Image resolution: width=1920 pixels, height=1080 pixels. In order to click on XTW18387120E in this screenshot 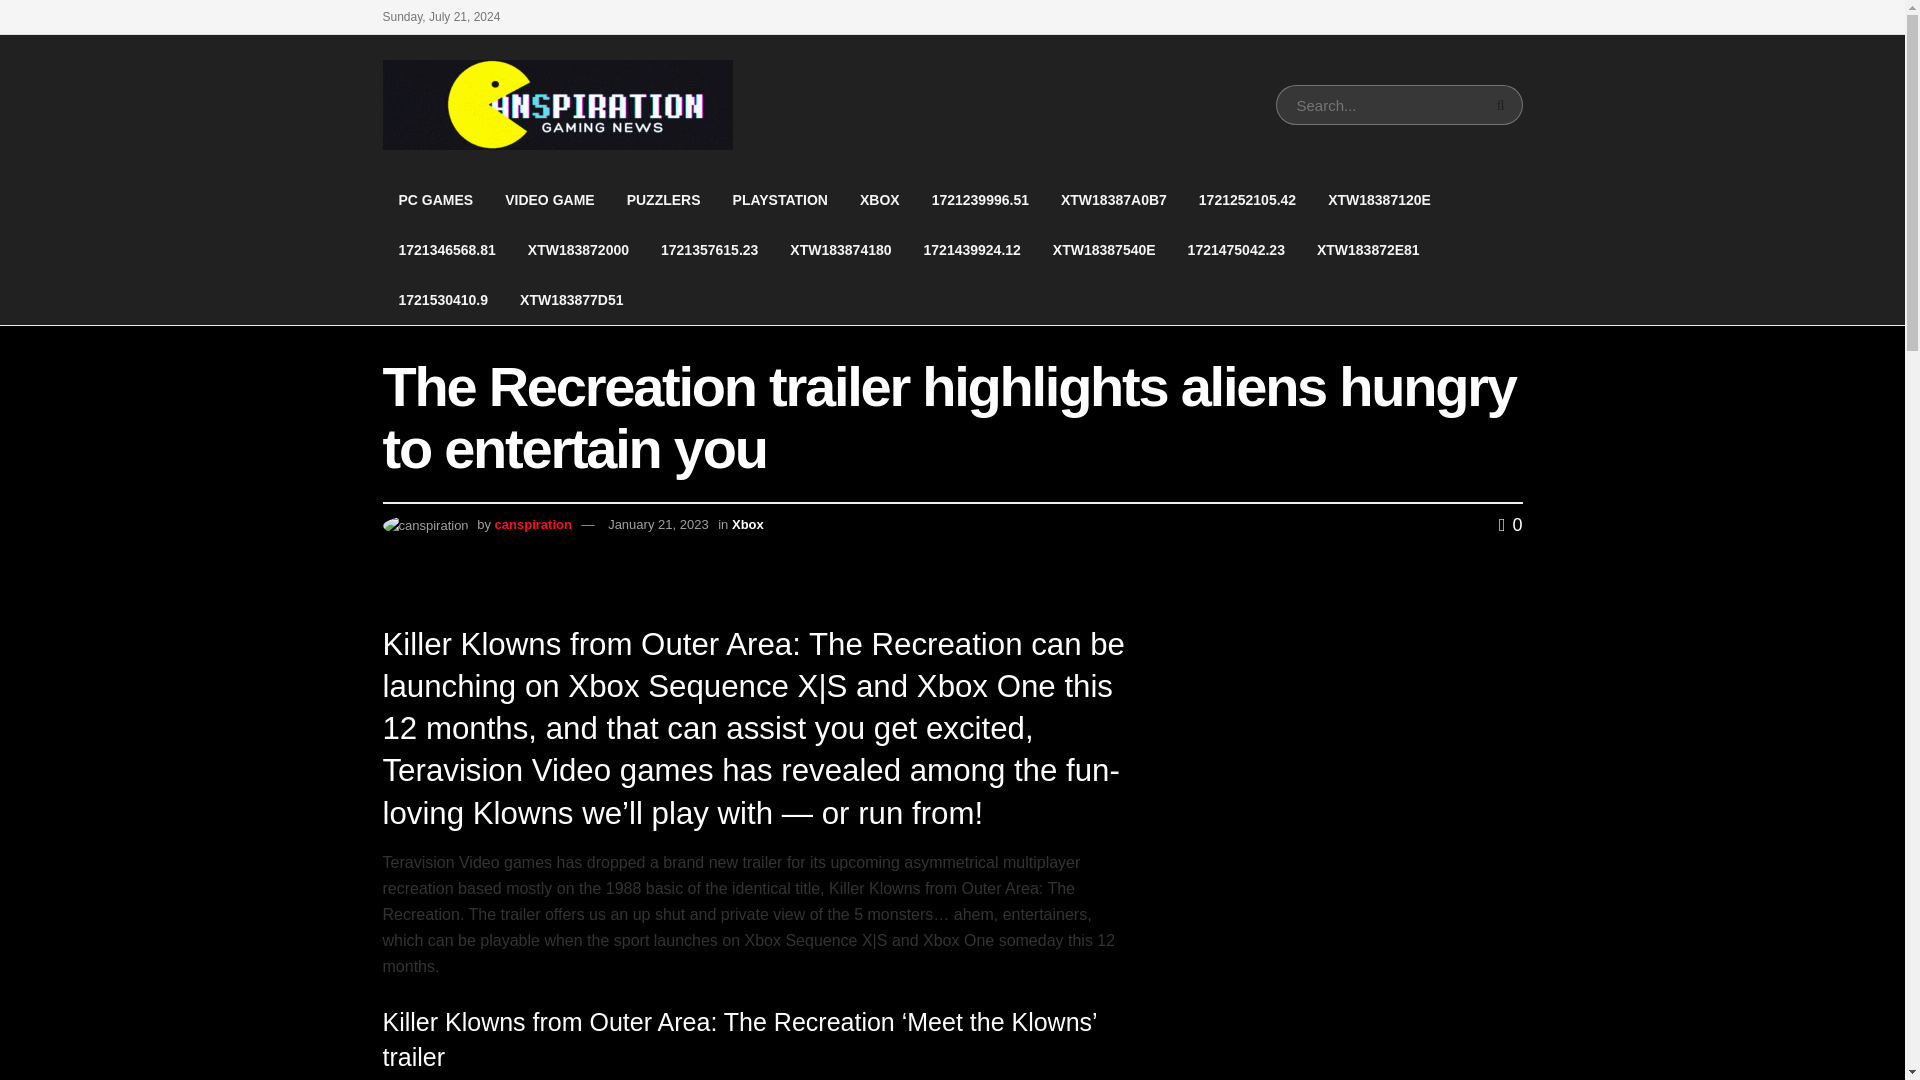, I will do `click(1379, 199)`.